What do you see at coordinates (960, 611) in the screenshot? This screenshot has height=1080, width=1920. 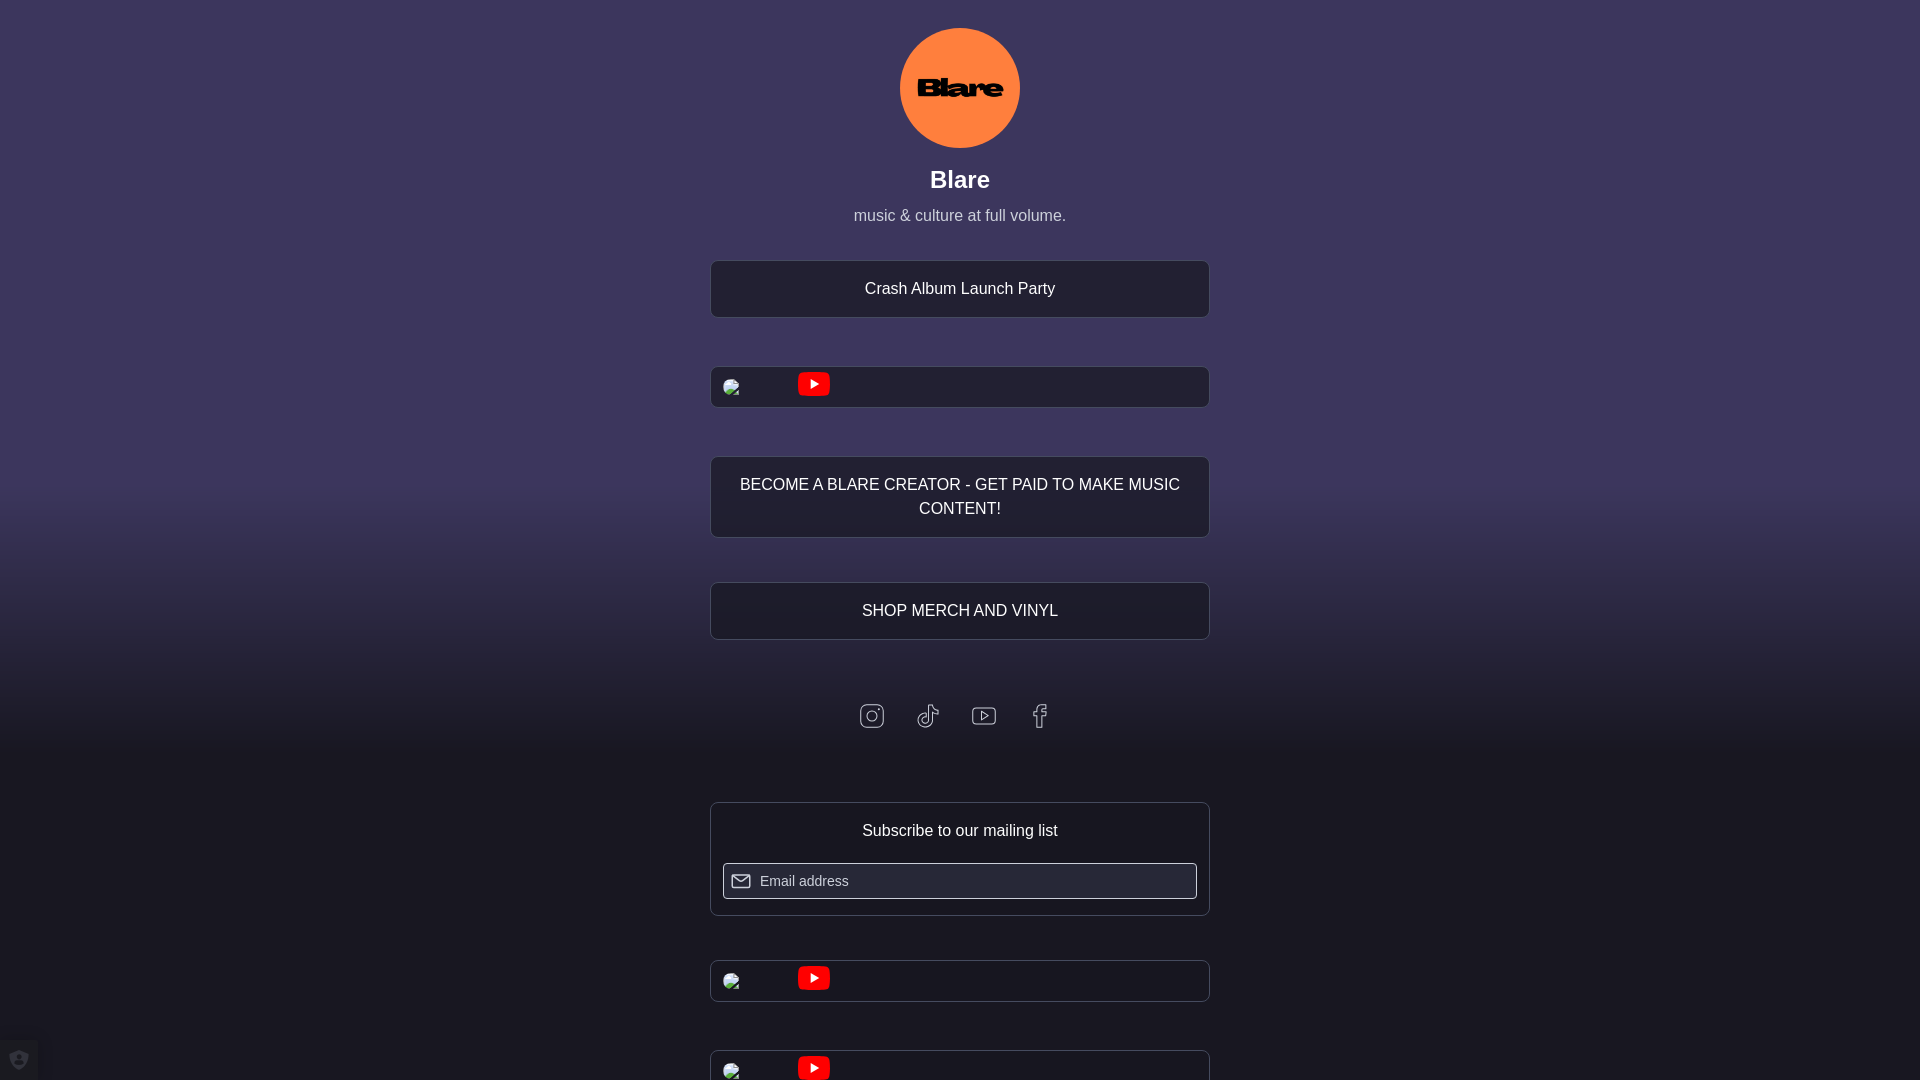 I see `SHOP MERCH AND VINYL` at bounding box center [960, 611].